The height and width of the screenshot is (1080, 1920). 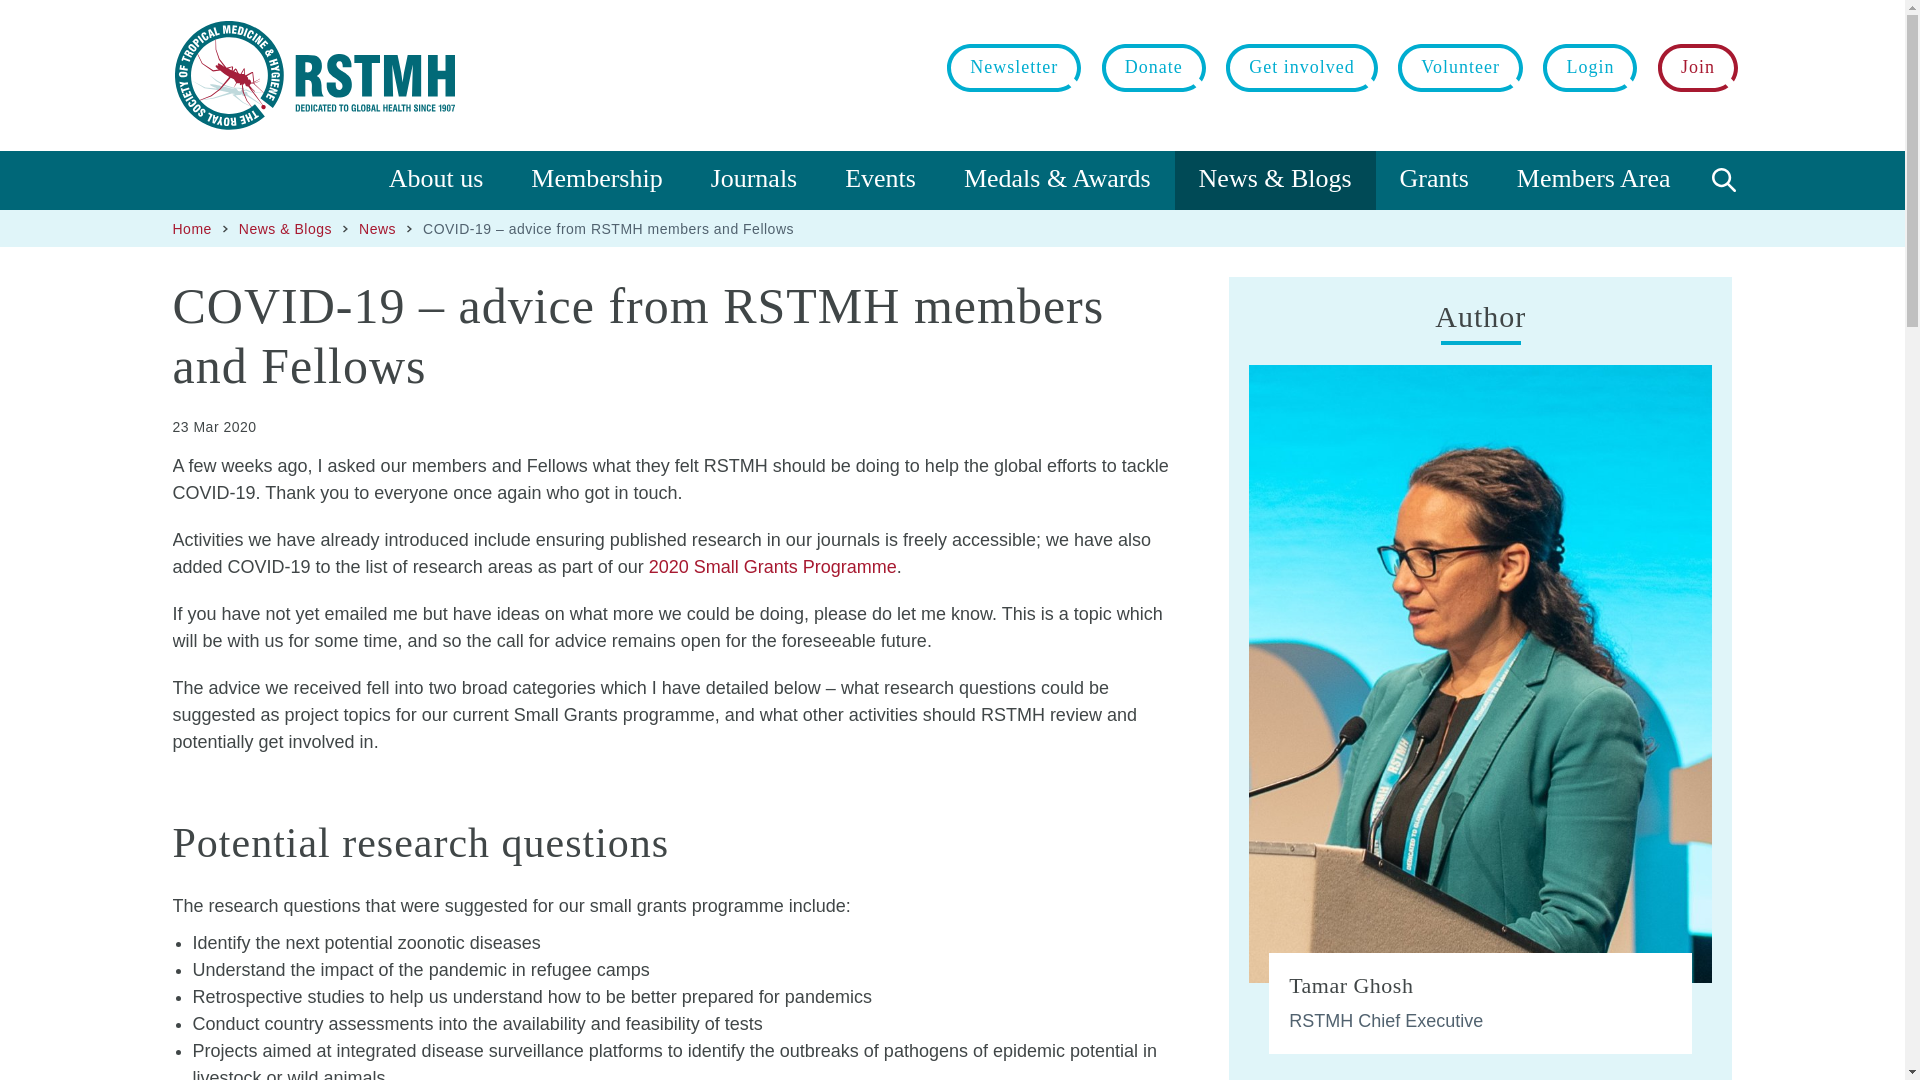 I want to click on Volunteer, so click(x=1460, y=68).